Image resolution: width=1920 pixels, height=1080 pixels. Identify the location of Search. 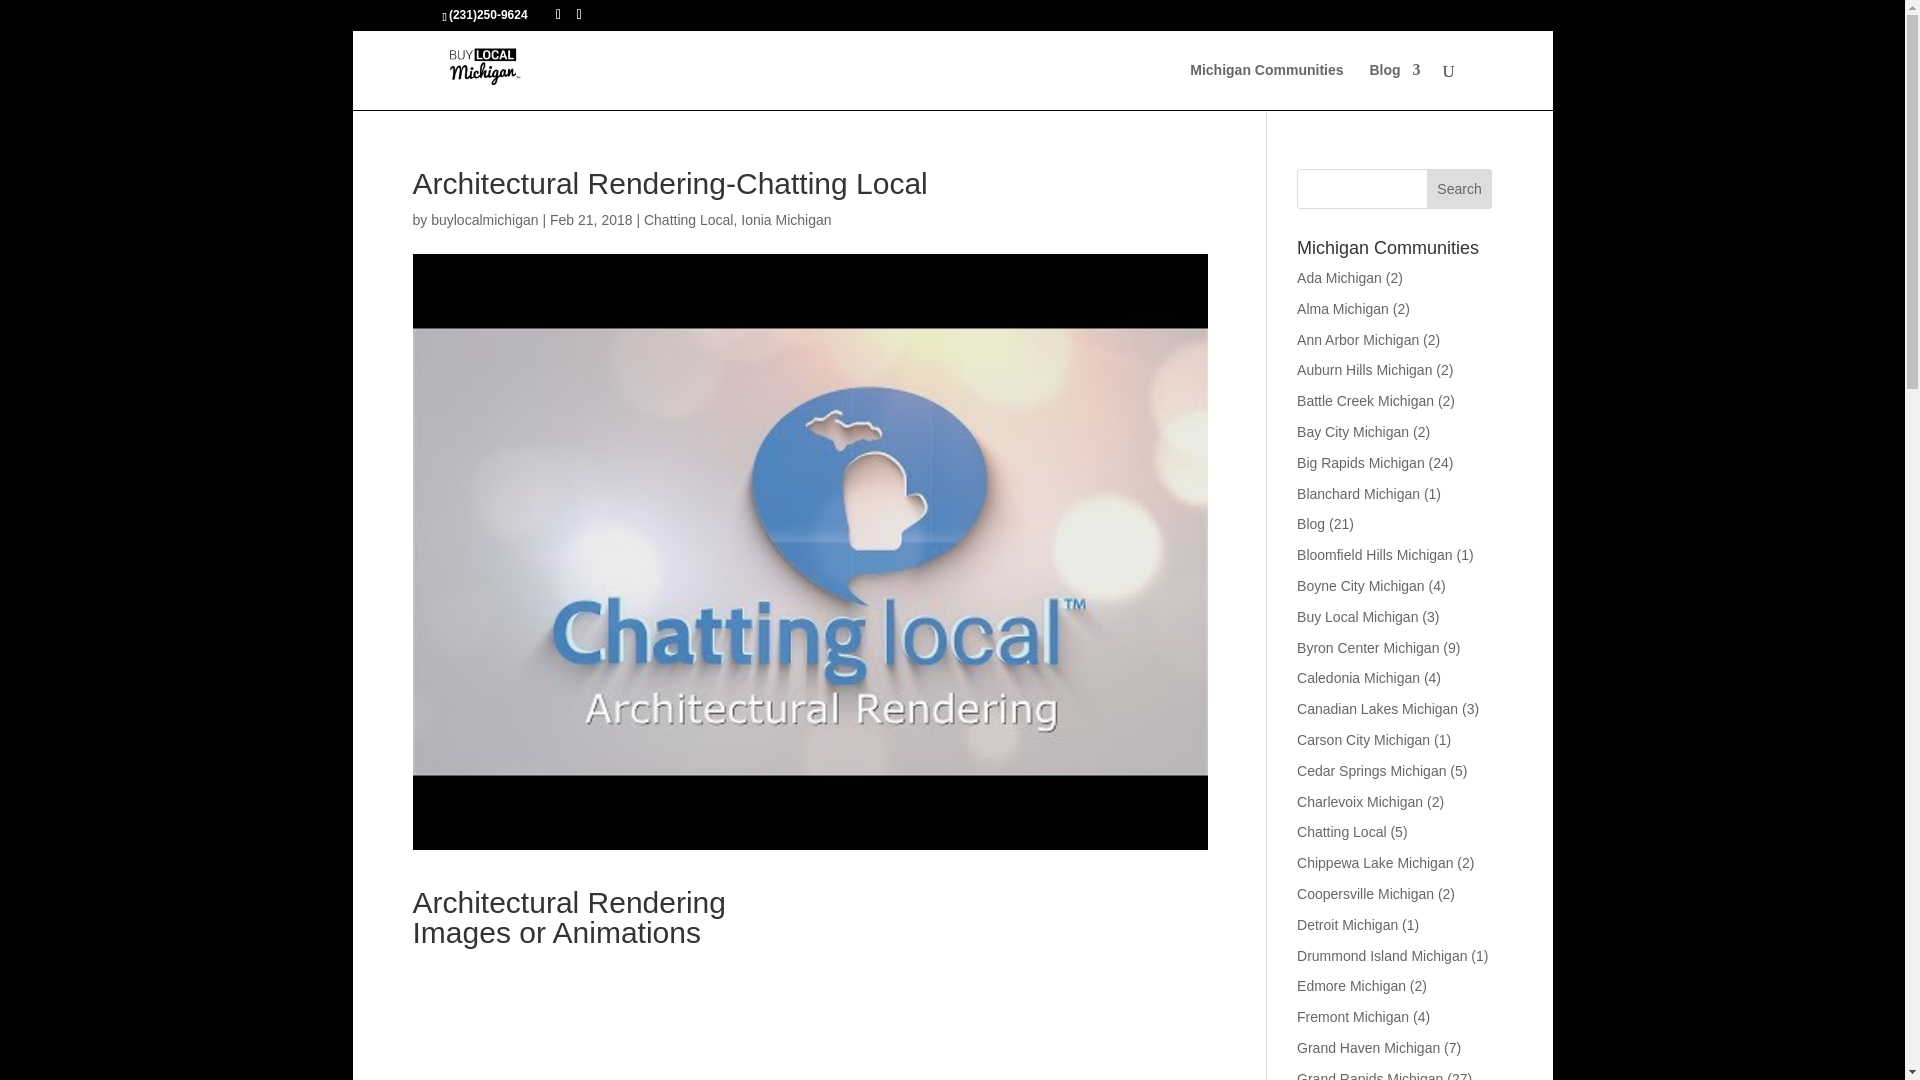
(1460, 188).